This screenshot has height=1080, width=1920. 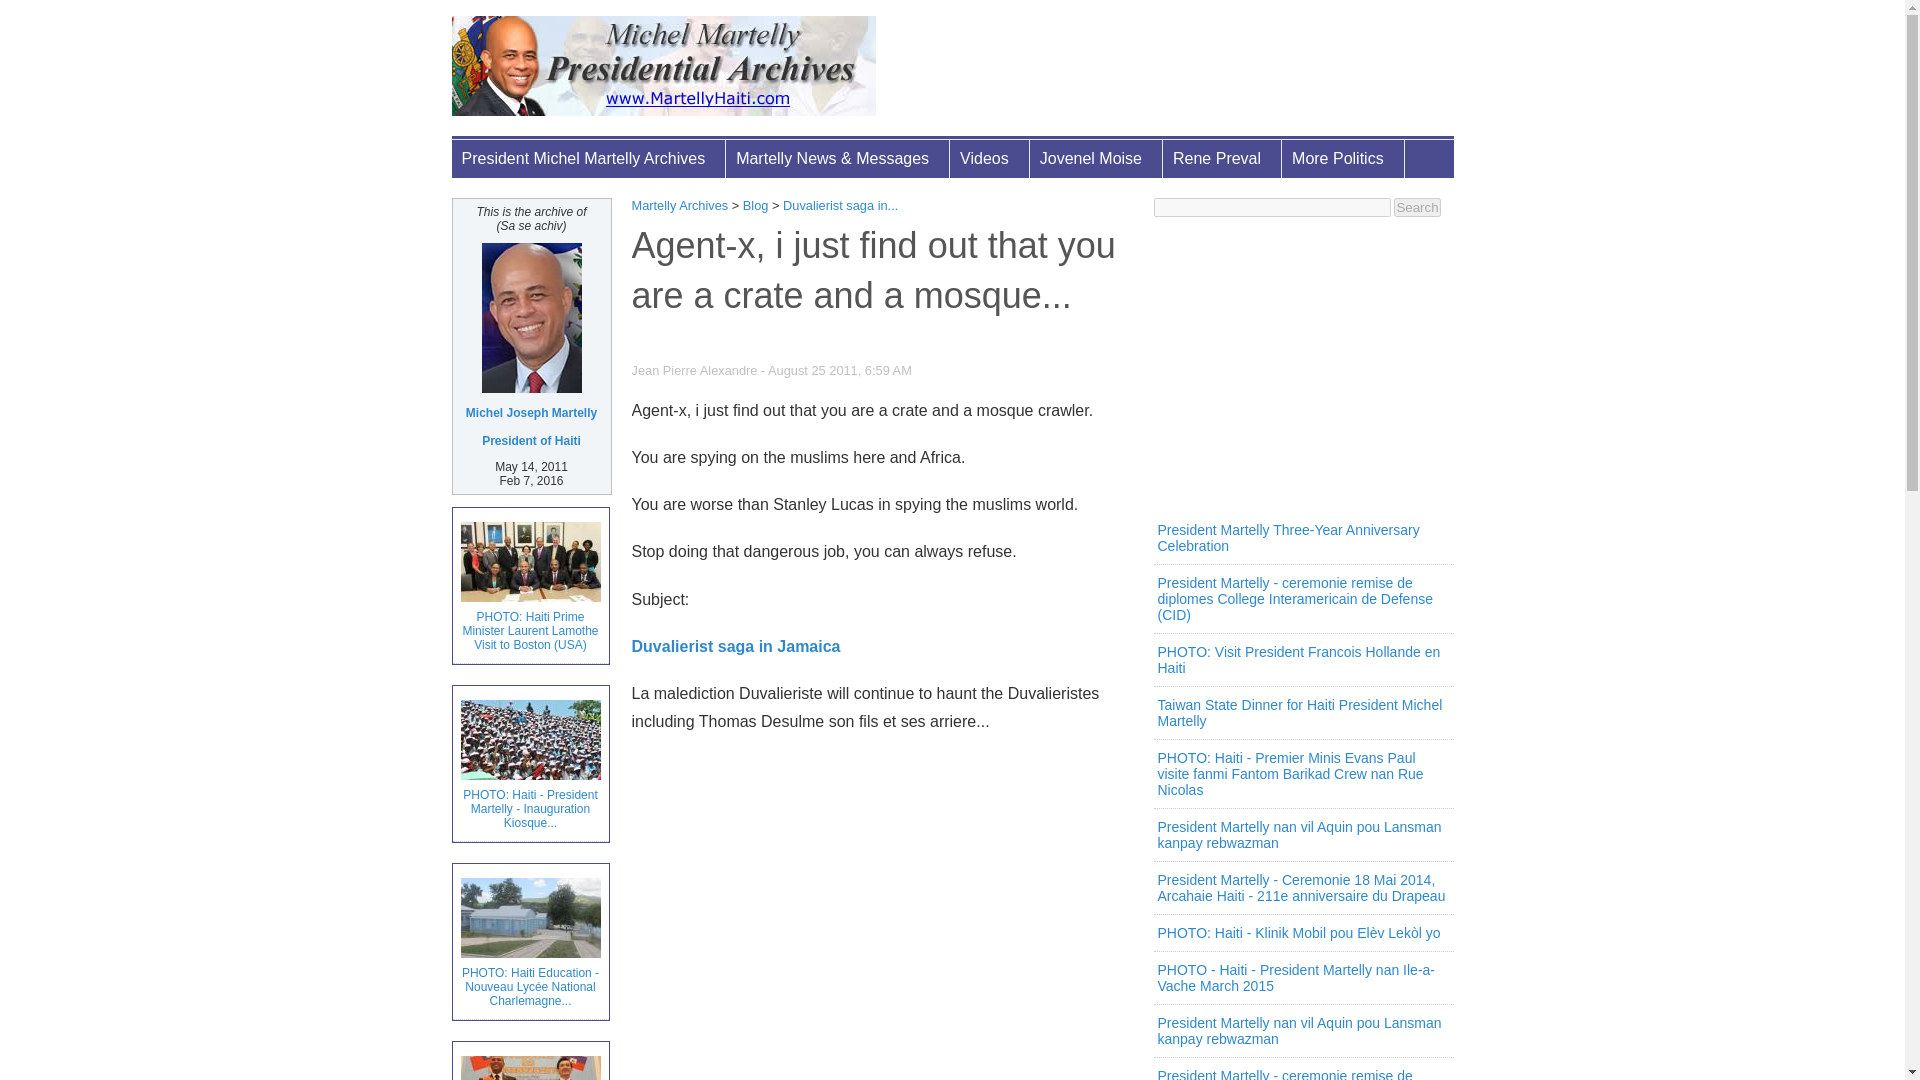 I want to click on Jovenel Moise, so click(x=1096, y=159).